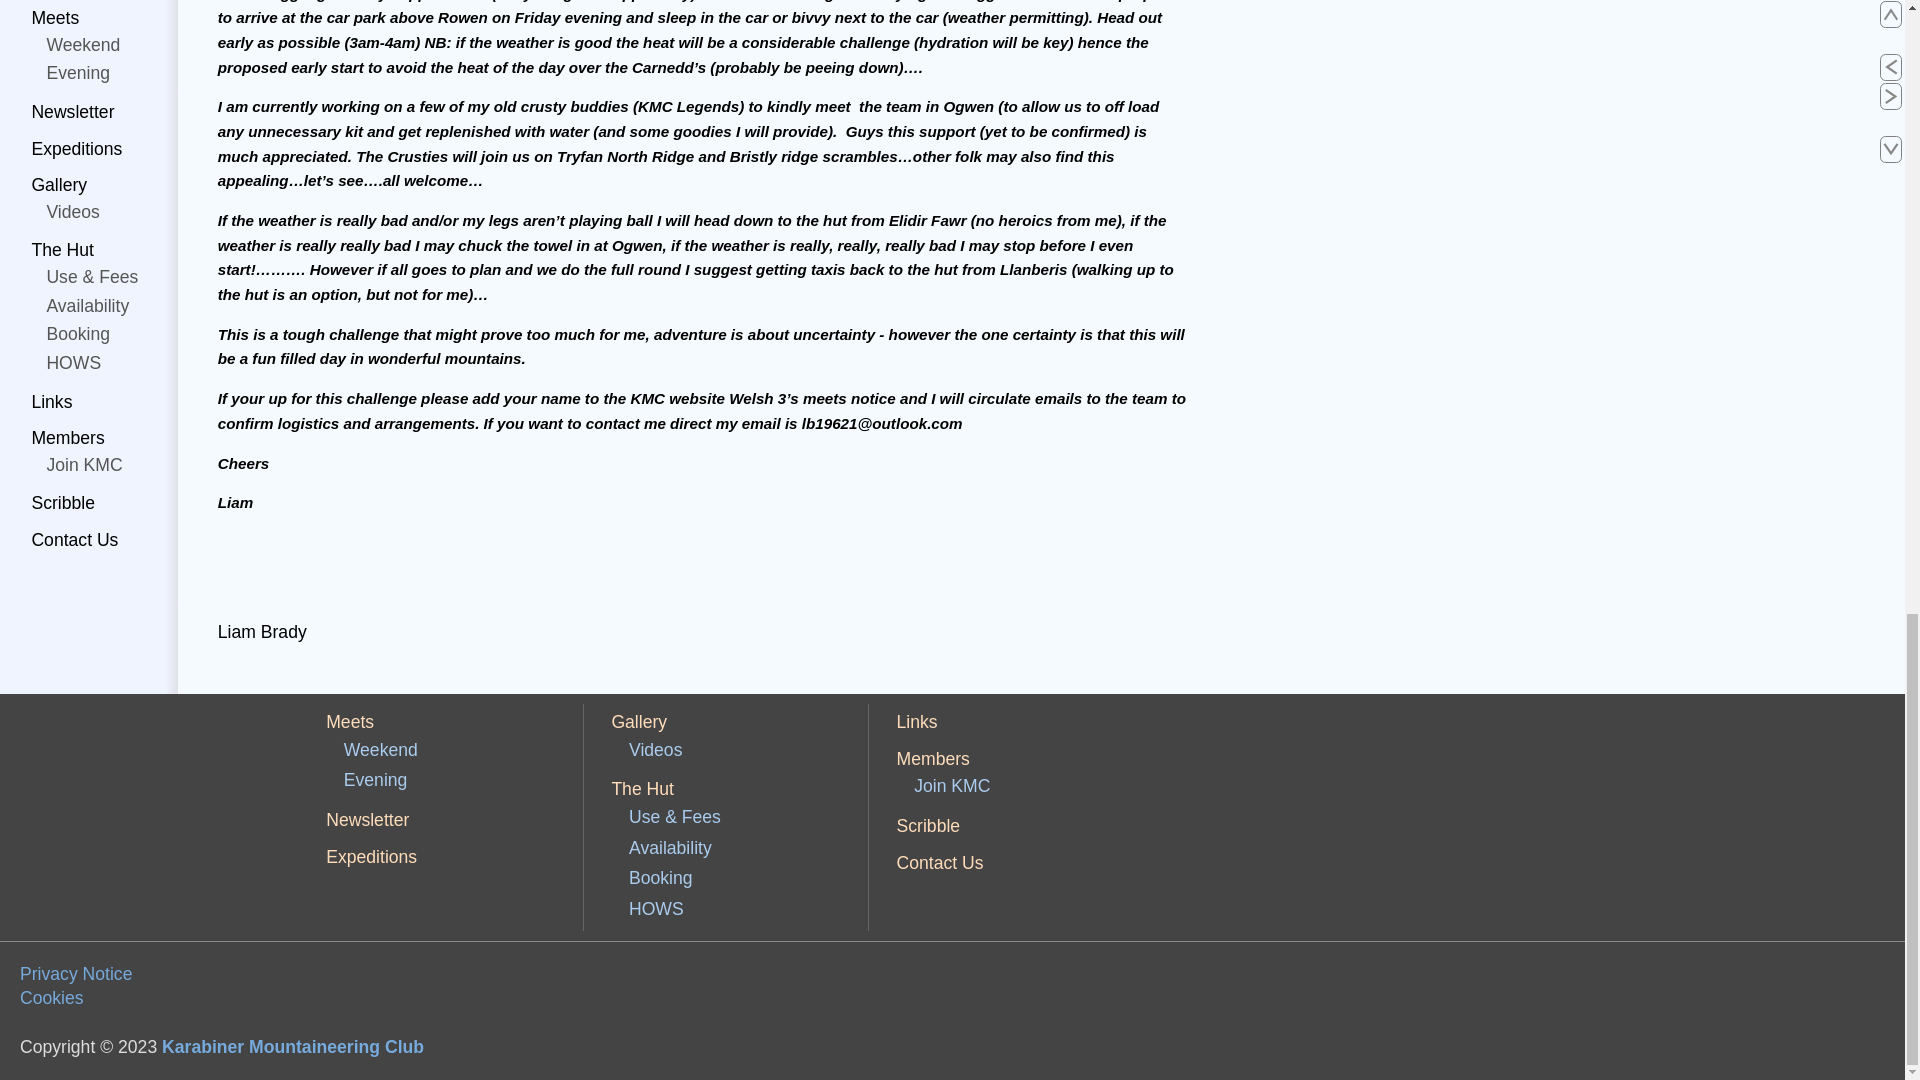  Describe the element at coordinates (660, 878) in the screenshot. I see `Booking` at that location.